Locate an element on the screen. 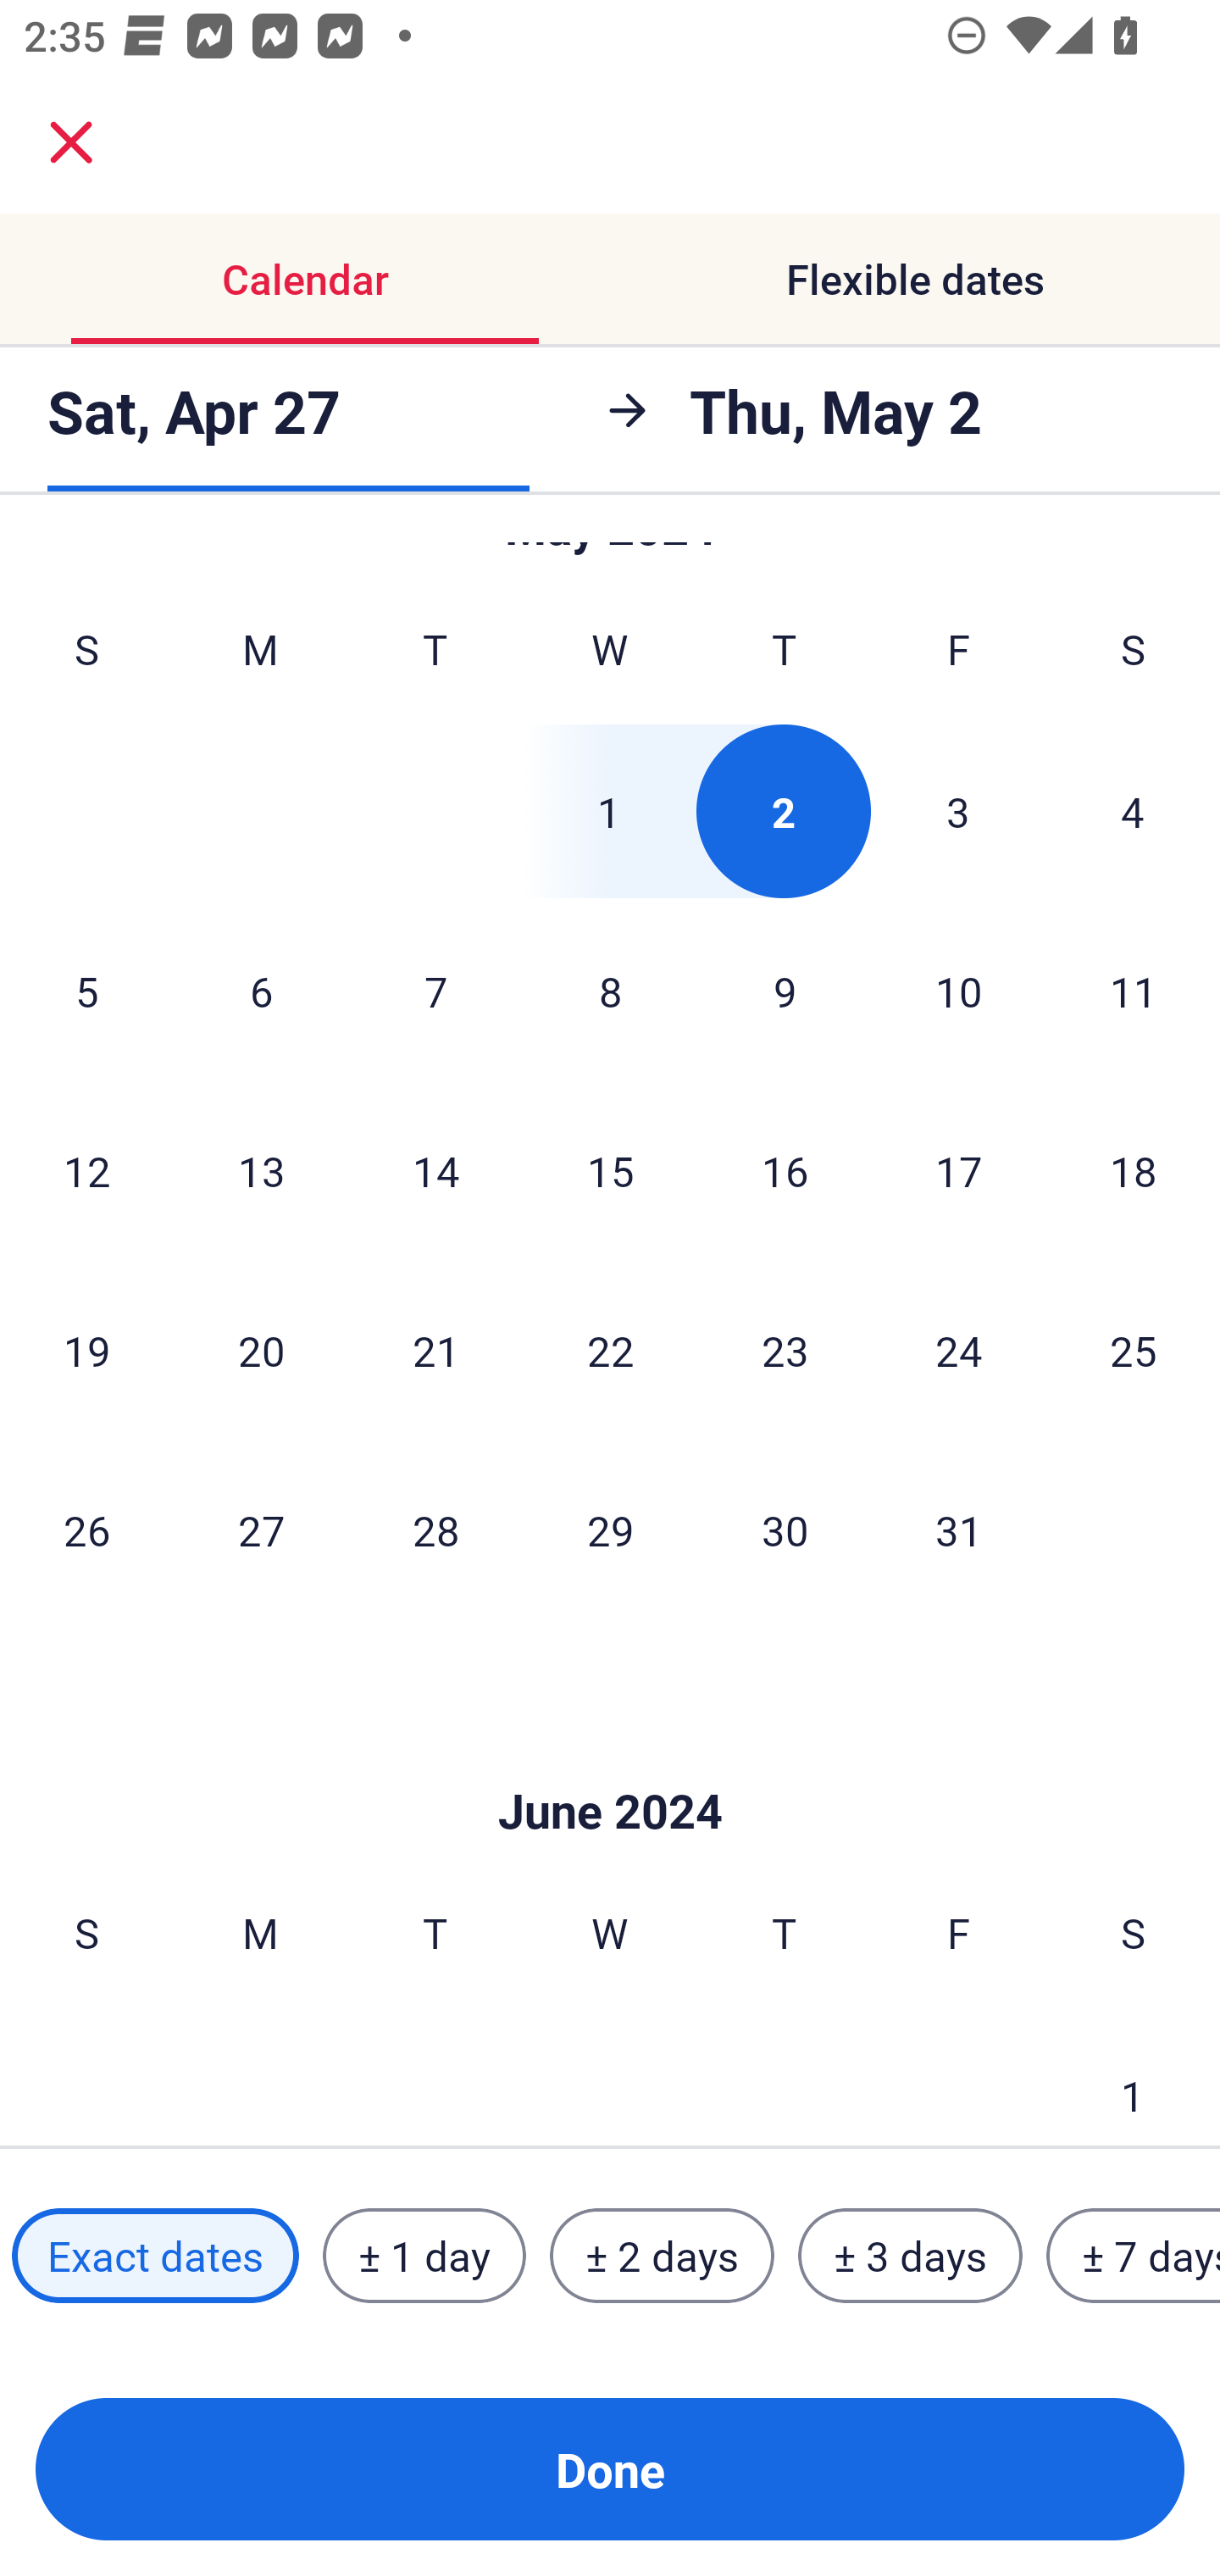 This screenshot has width=1220, height=2576. 30 Thursday, May 30, 2024 is located at coordinates (785, 1530).